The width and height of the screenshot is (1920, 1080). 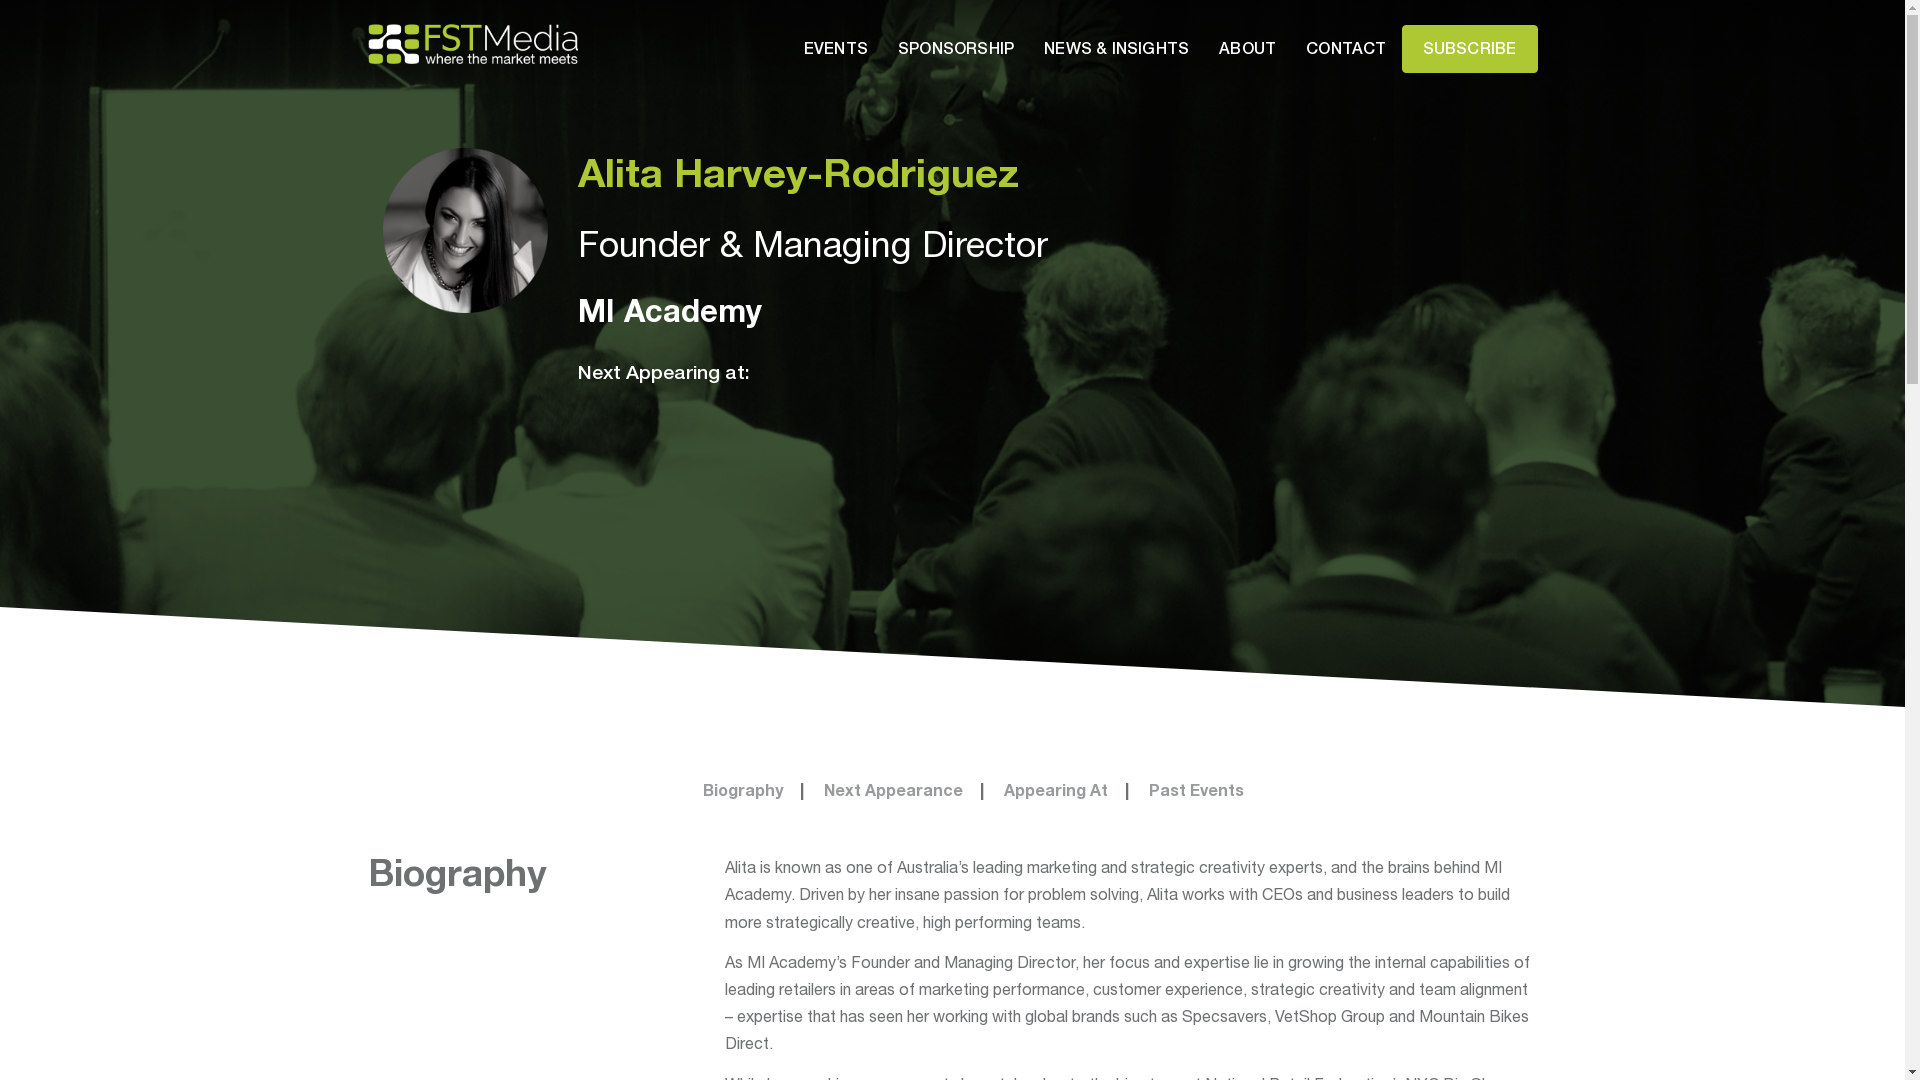 What do you see at coordinates (894, 790) in the screenshot?
I see `Next Appearance` at bounding box center [894, 790].